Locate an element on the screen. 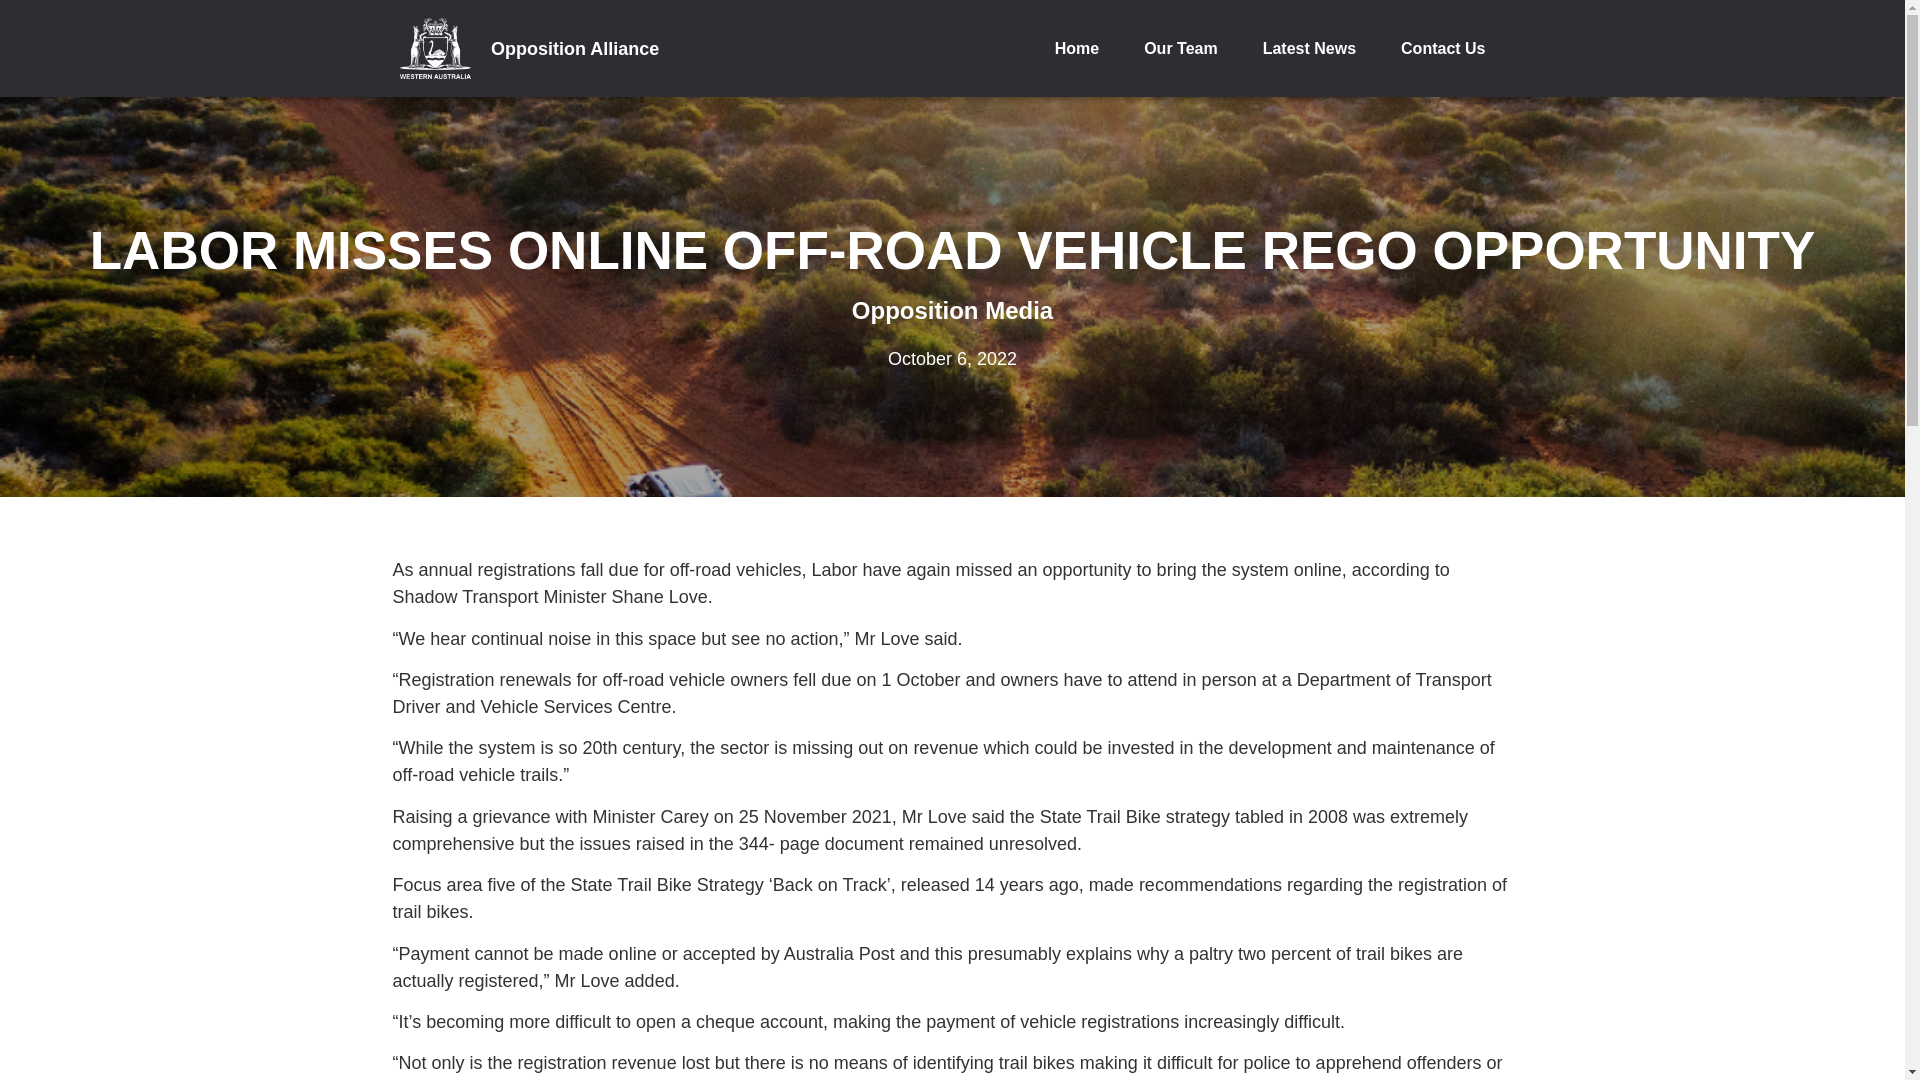  October 6, 2022 is located at coordinates (952, 358).